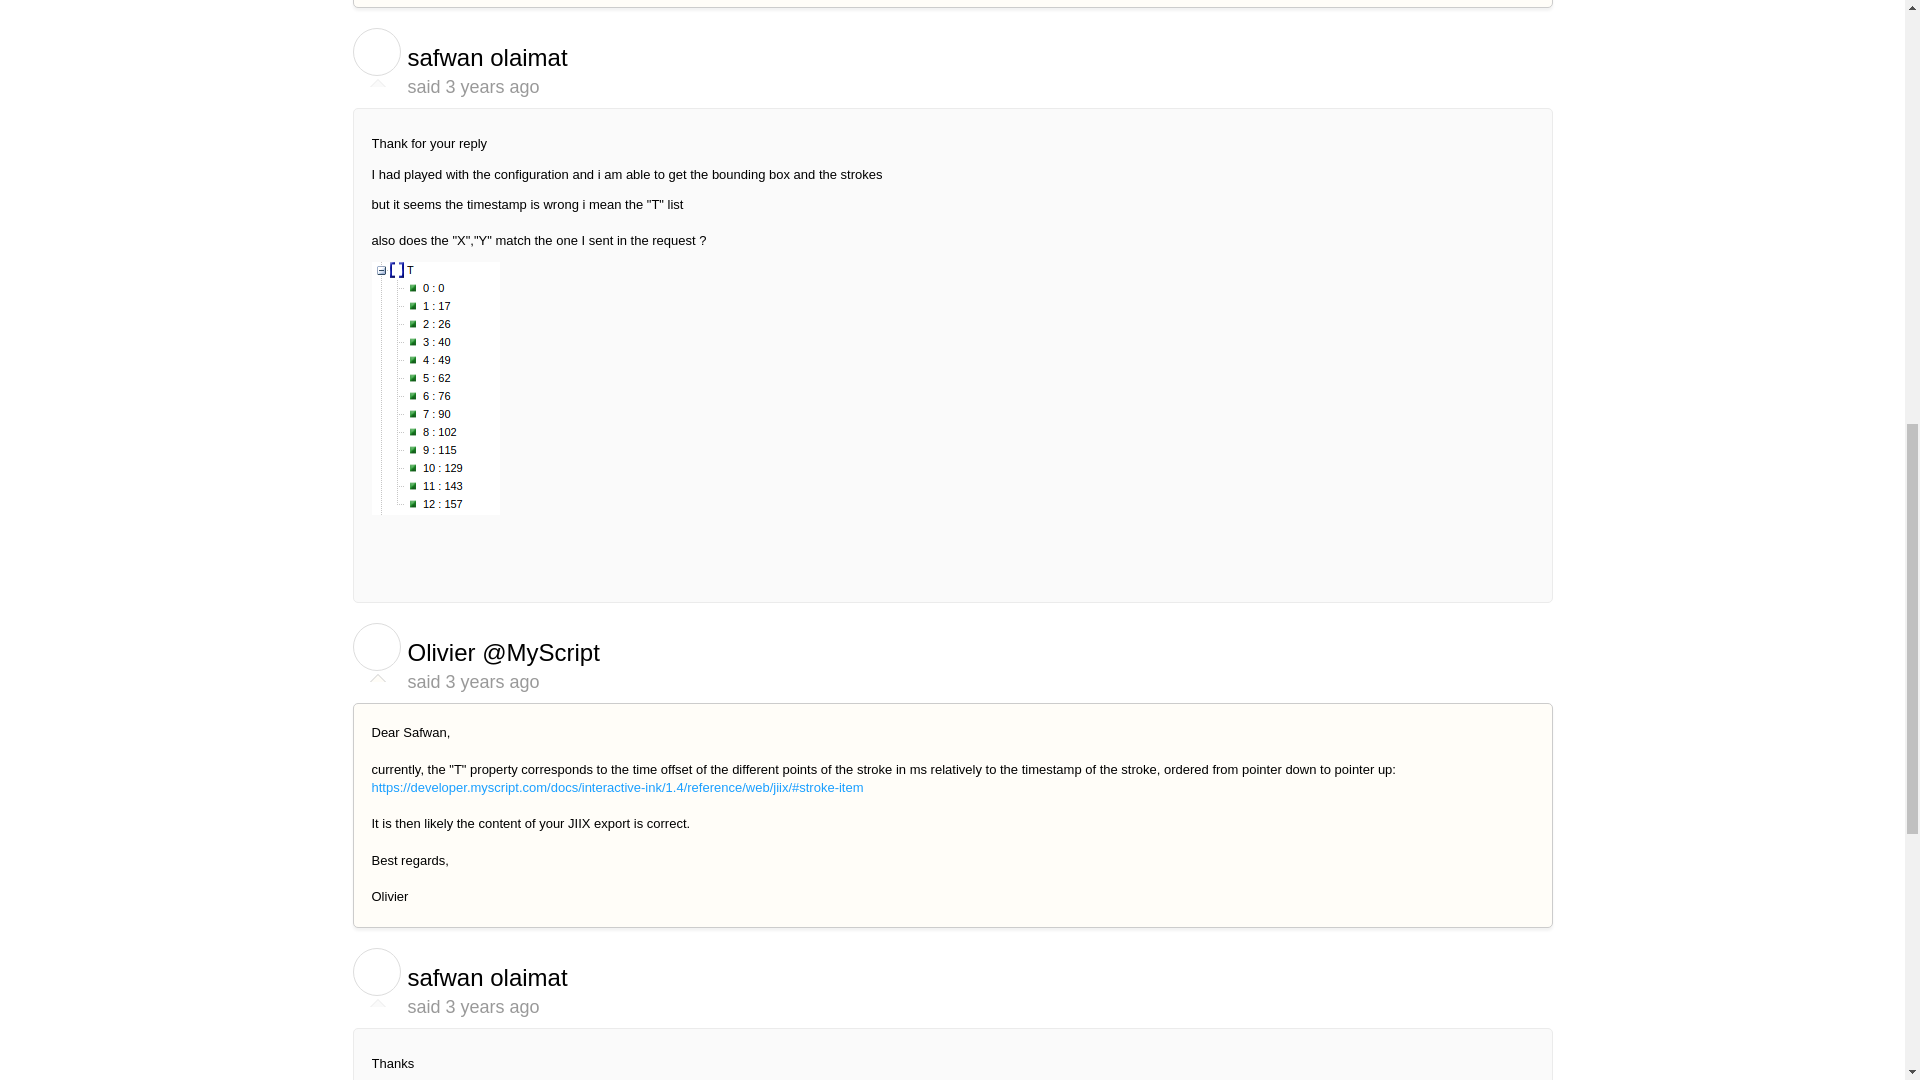 This screenshot has width=1920, height=1080. I want to click on Wed, 10 Mar, 2021 at 10:49 AM, so click(492, 86).